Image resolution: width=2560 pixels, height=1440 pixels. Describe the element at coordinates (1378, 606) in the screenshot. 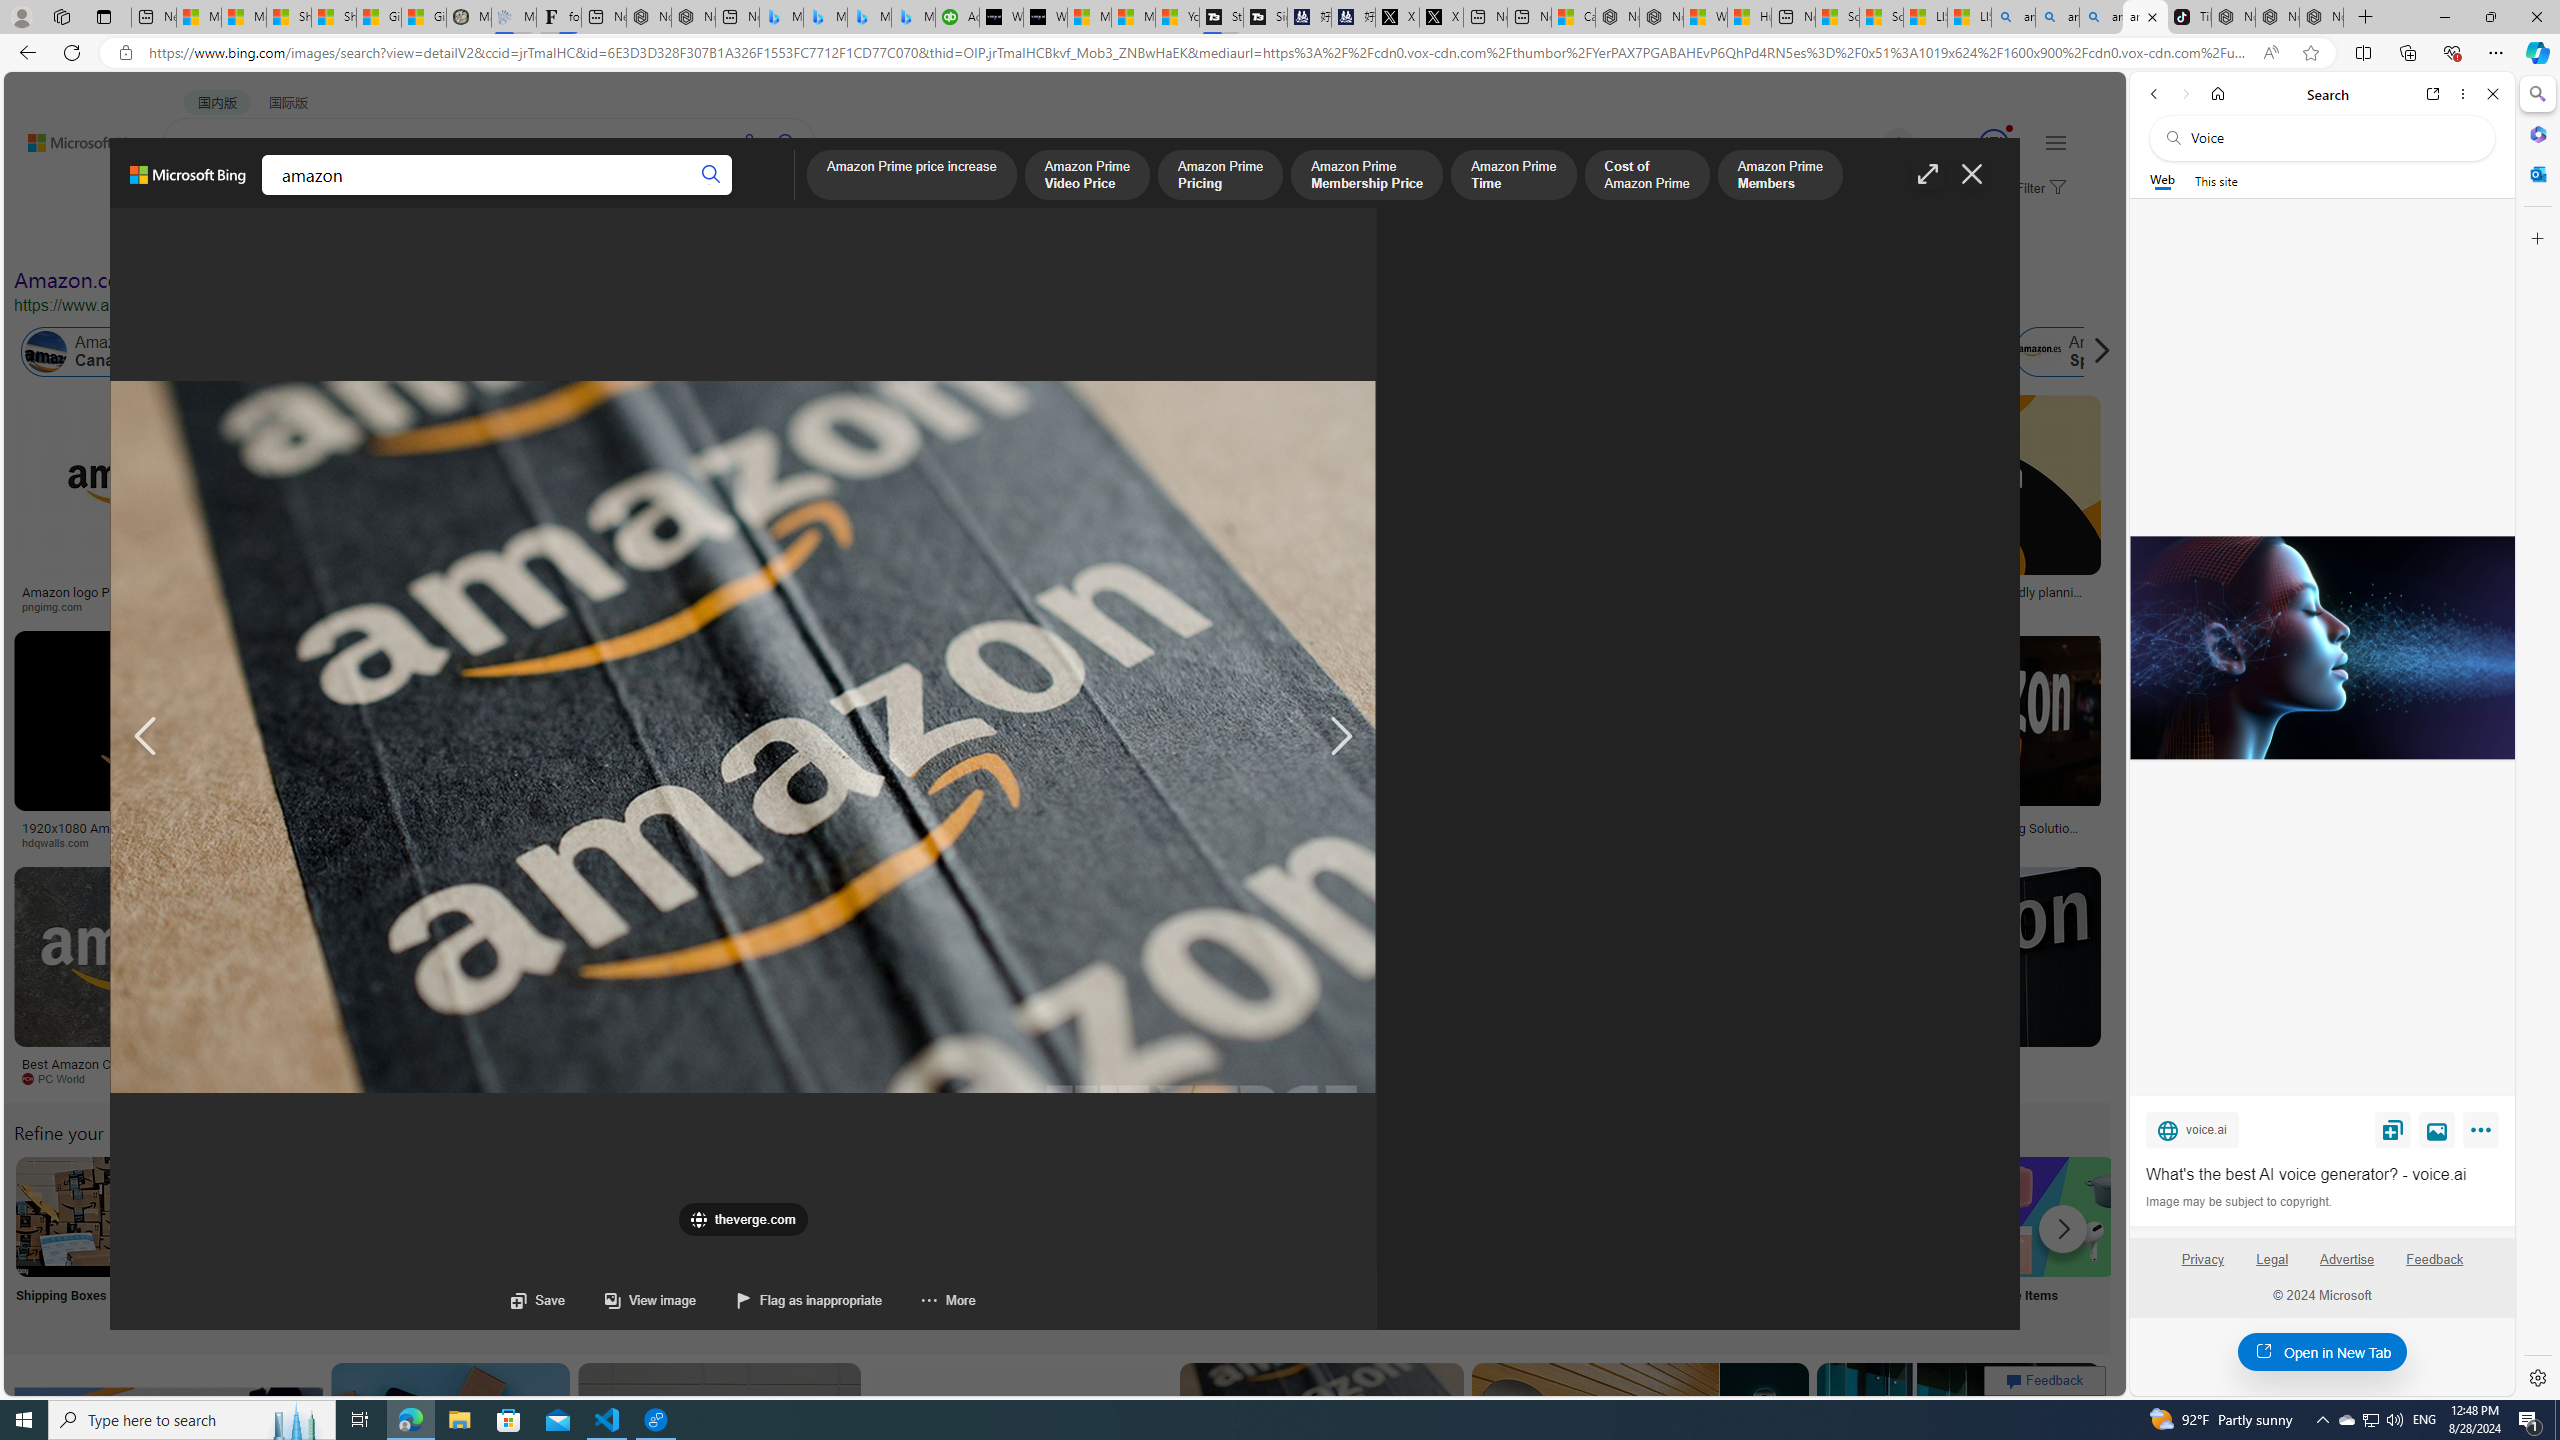

I see `logopng.com.br` at that location.